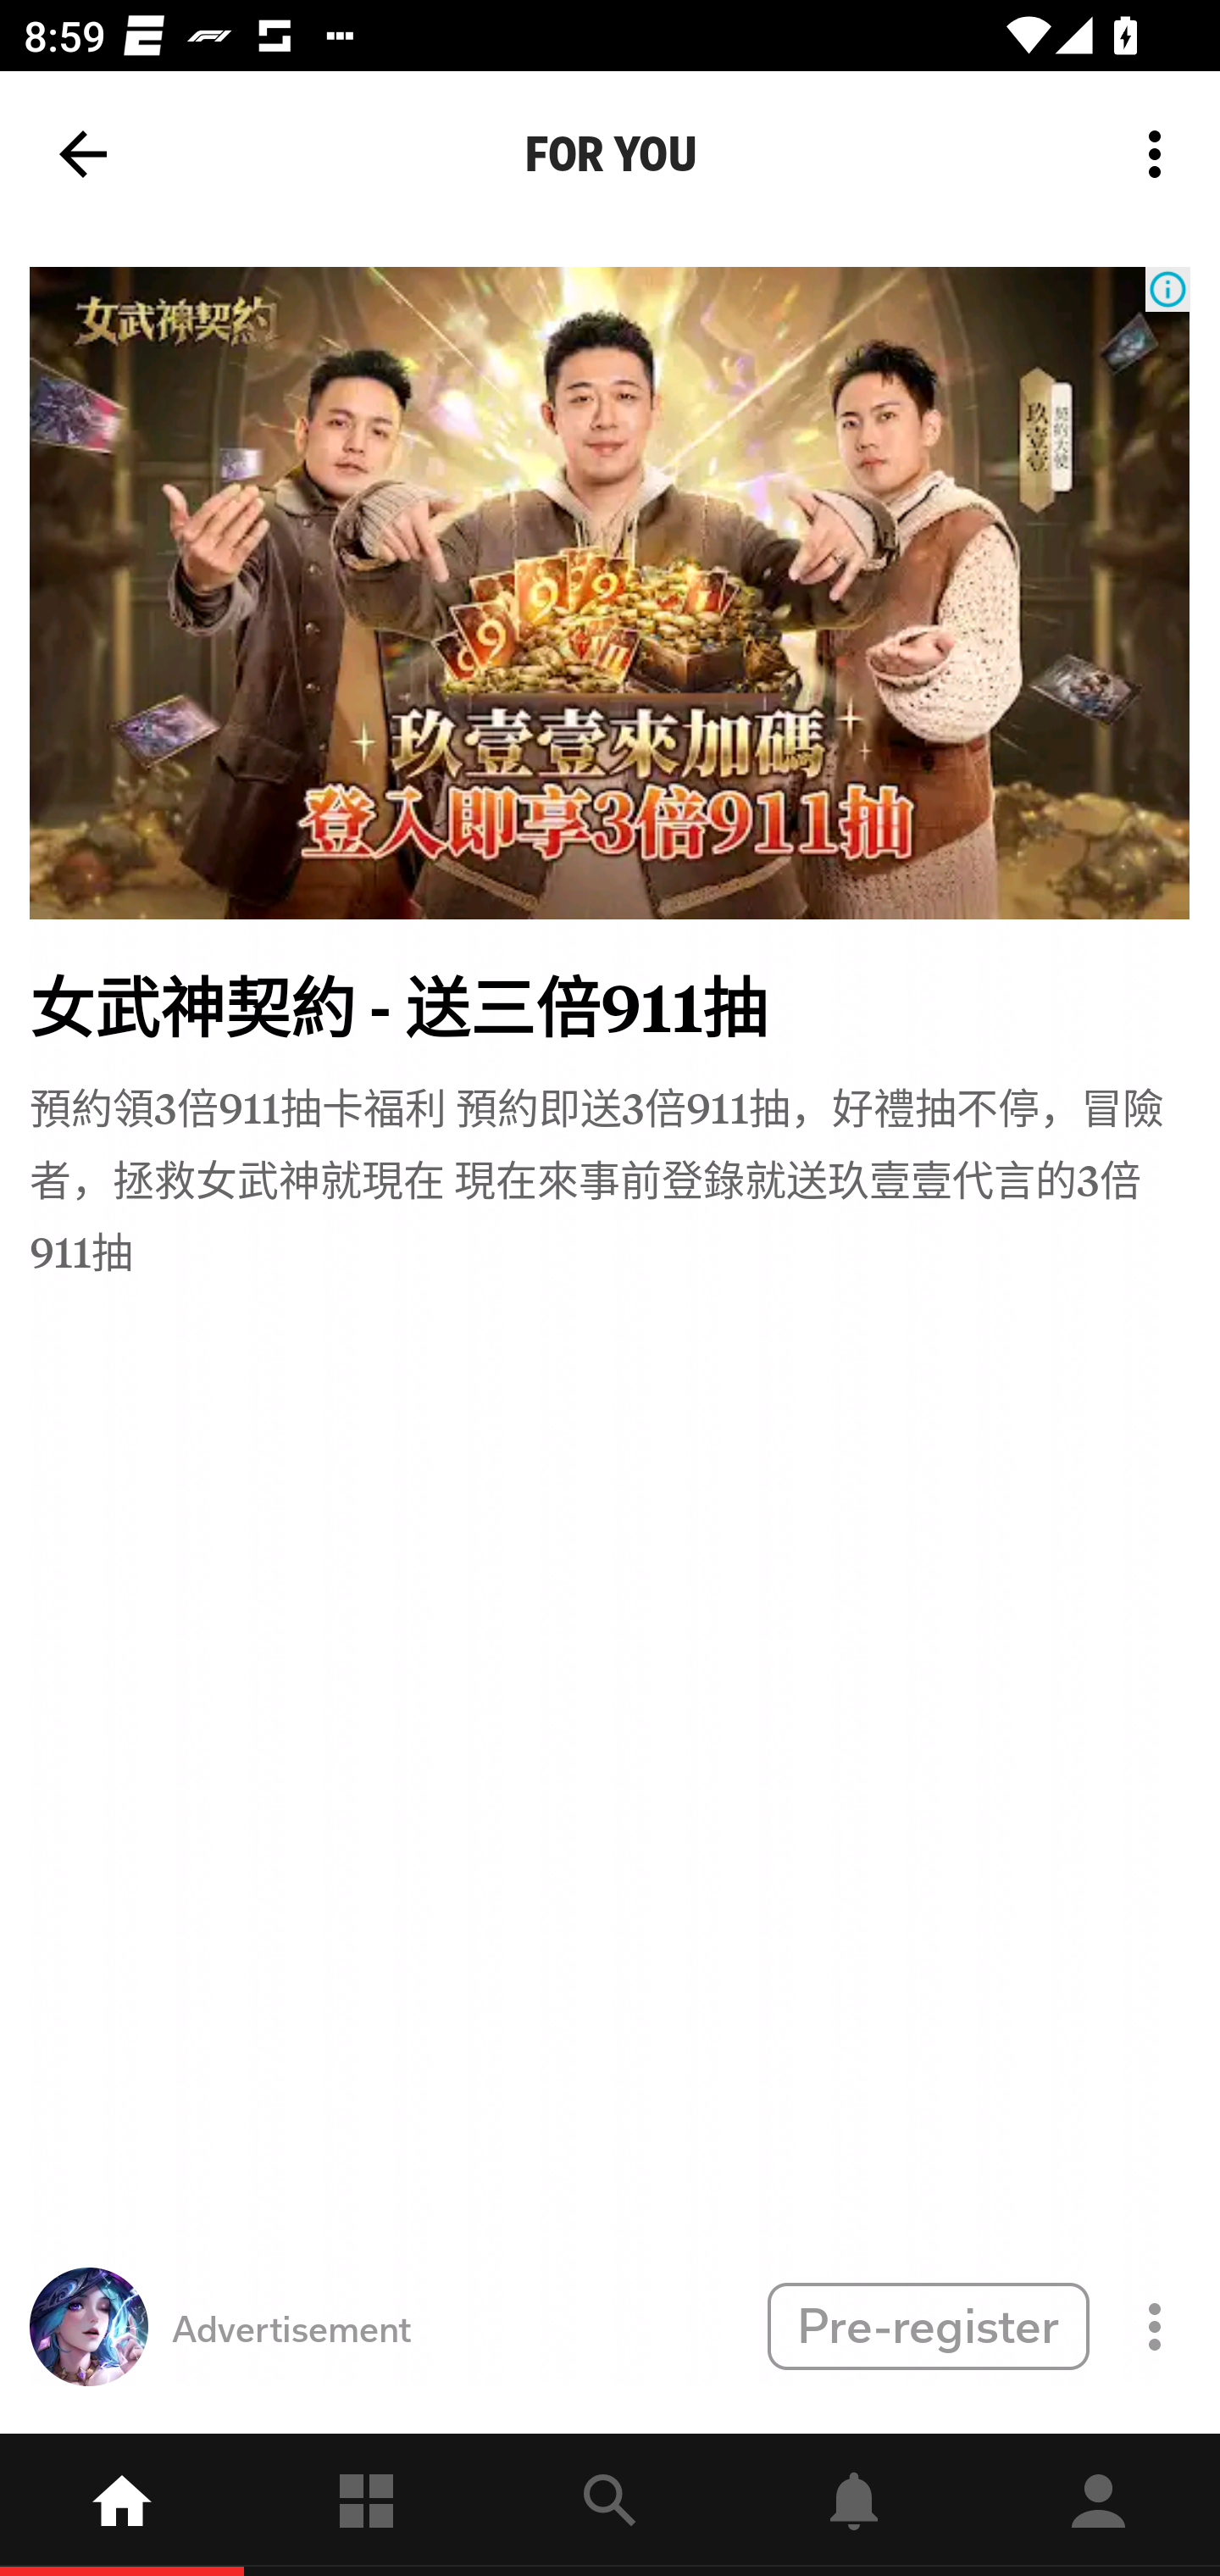 This screenshot has height=2576, width=1220. Describe the element at coordinates (854, 2505) in the screenshot. I see `Notifications` at that location.